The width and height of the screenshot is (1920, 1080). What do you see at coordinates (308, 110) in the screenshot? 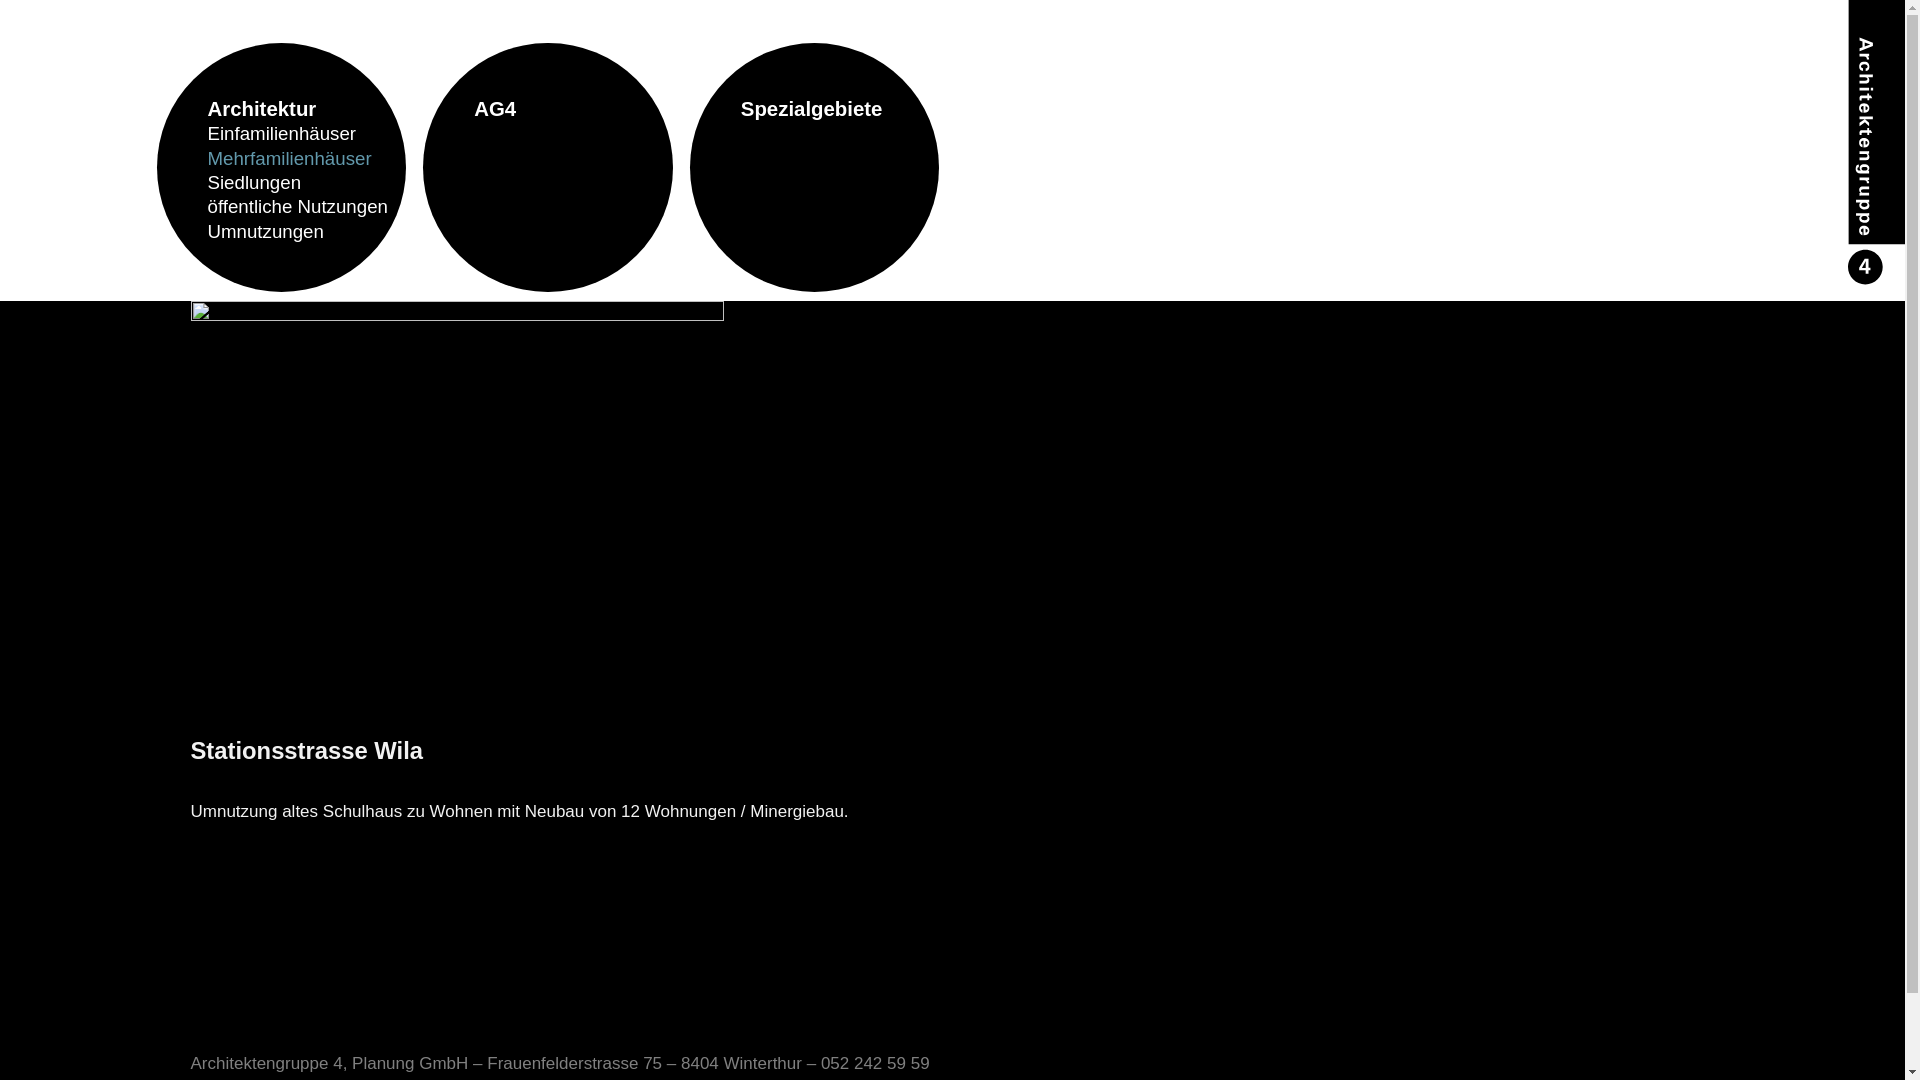
I see `Architektur` at bounding box center [308, 110].